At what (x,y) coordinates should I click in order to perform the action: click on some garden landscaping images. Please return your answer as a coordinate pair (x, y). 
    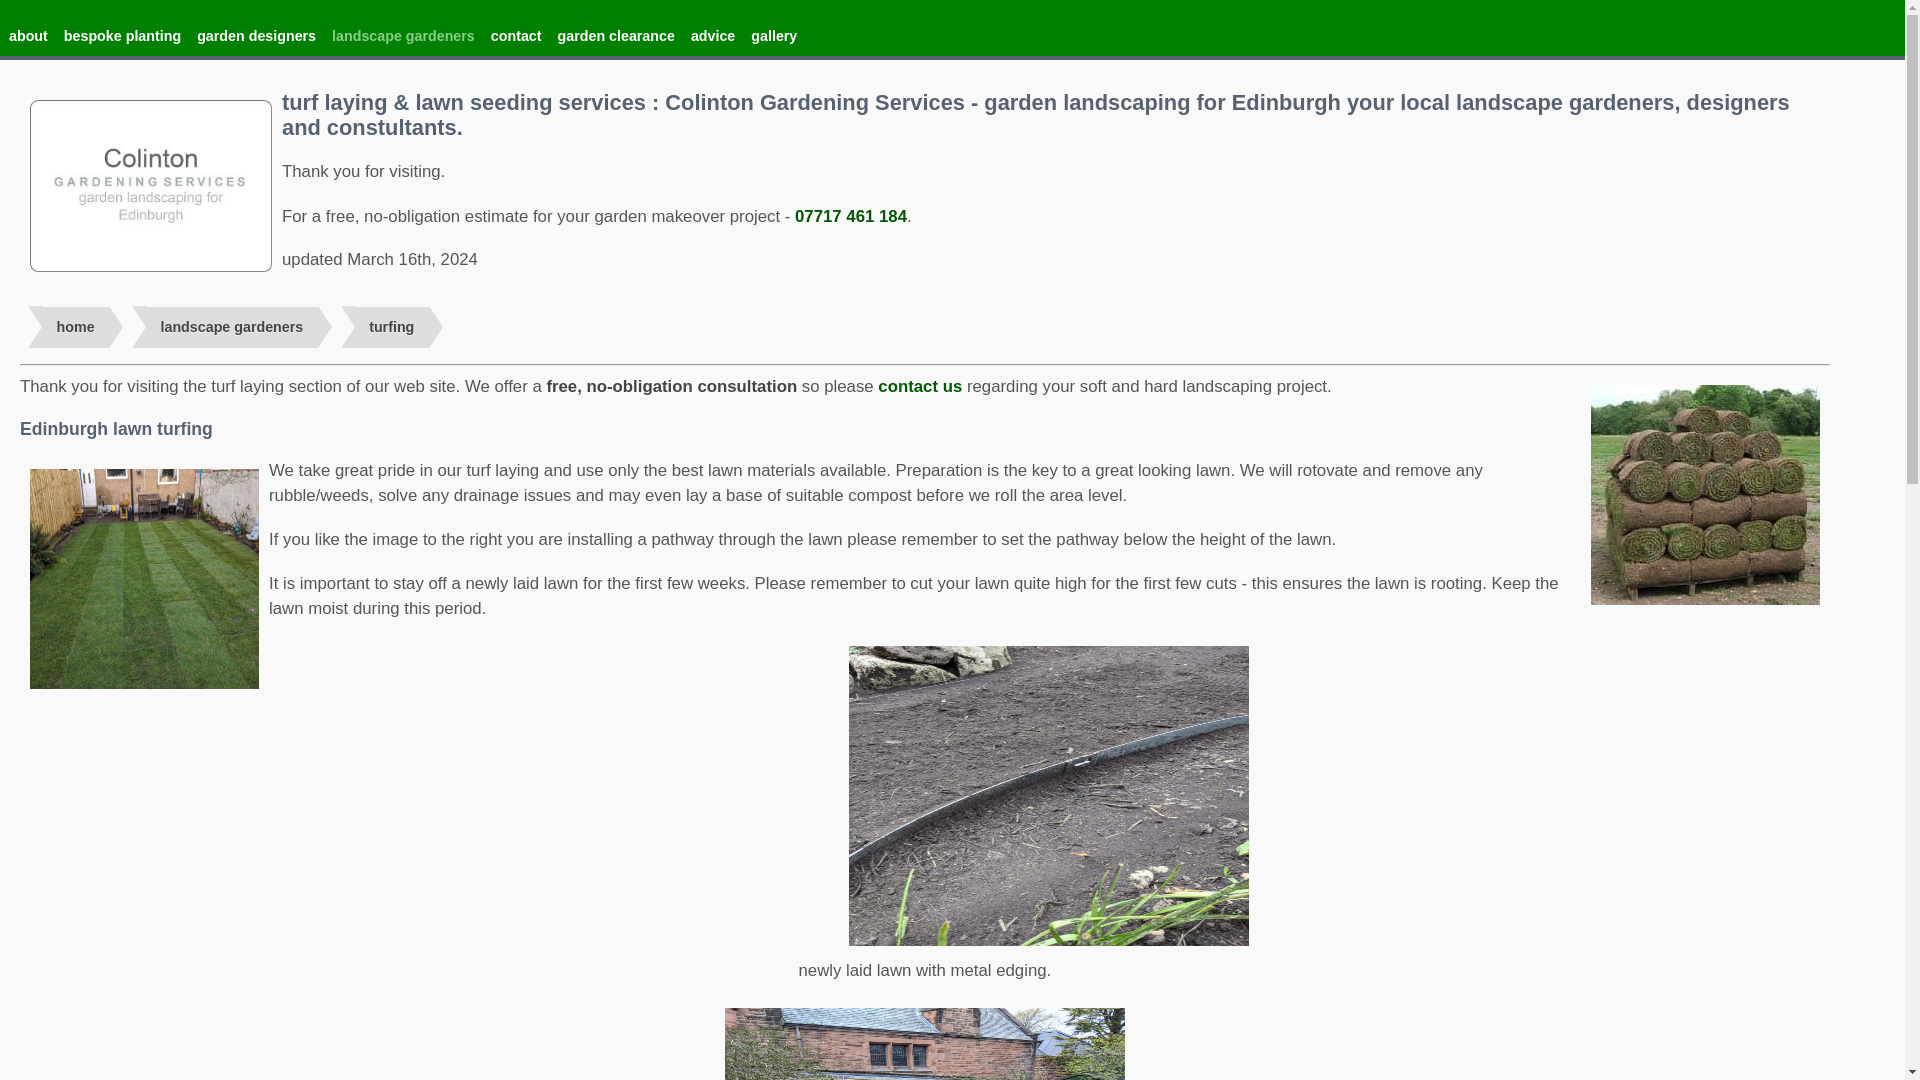
    Looking at the image, I should click on (773, 36).